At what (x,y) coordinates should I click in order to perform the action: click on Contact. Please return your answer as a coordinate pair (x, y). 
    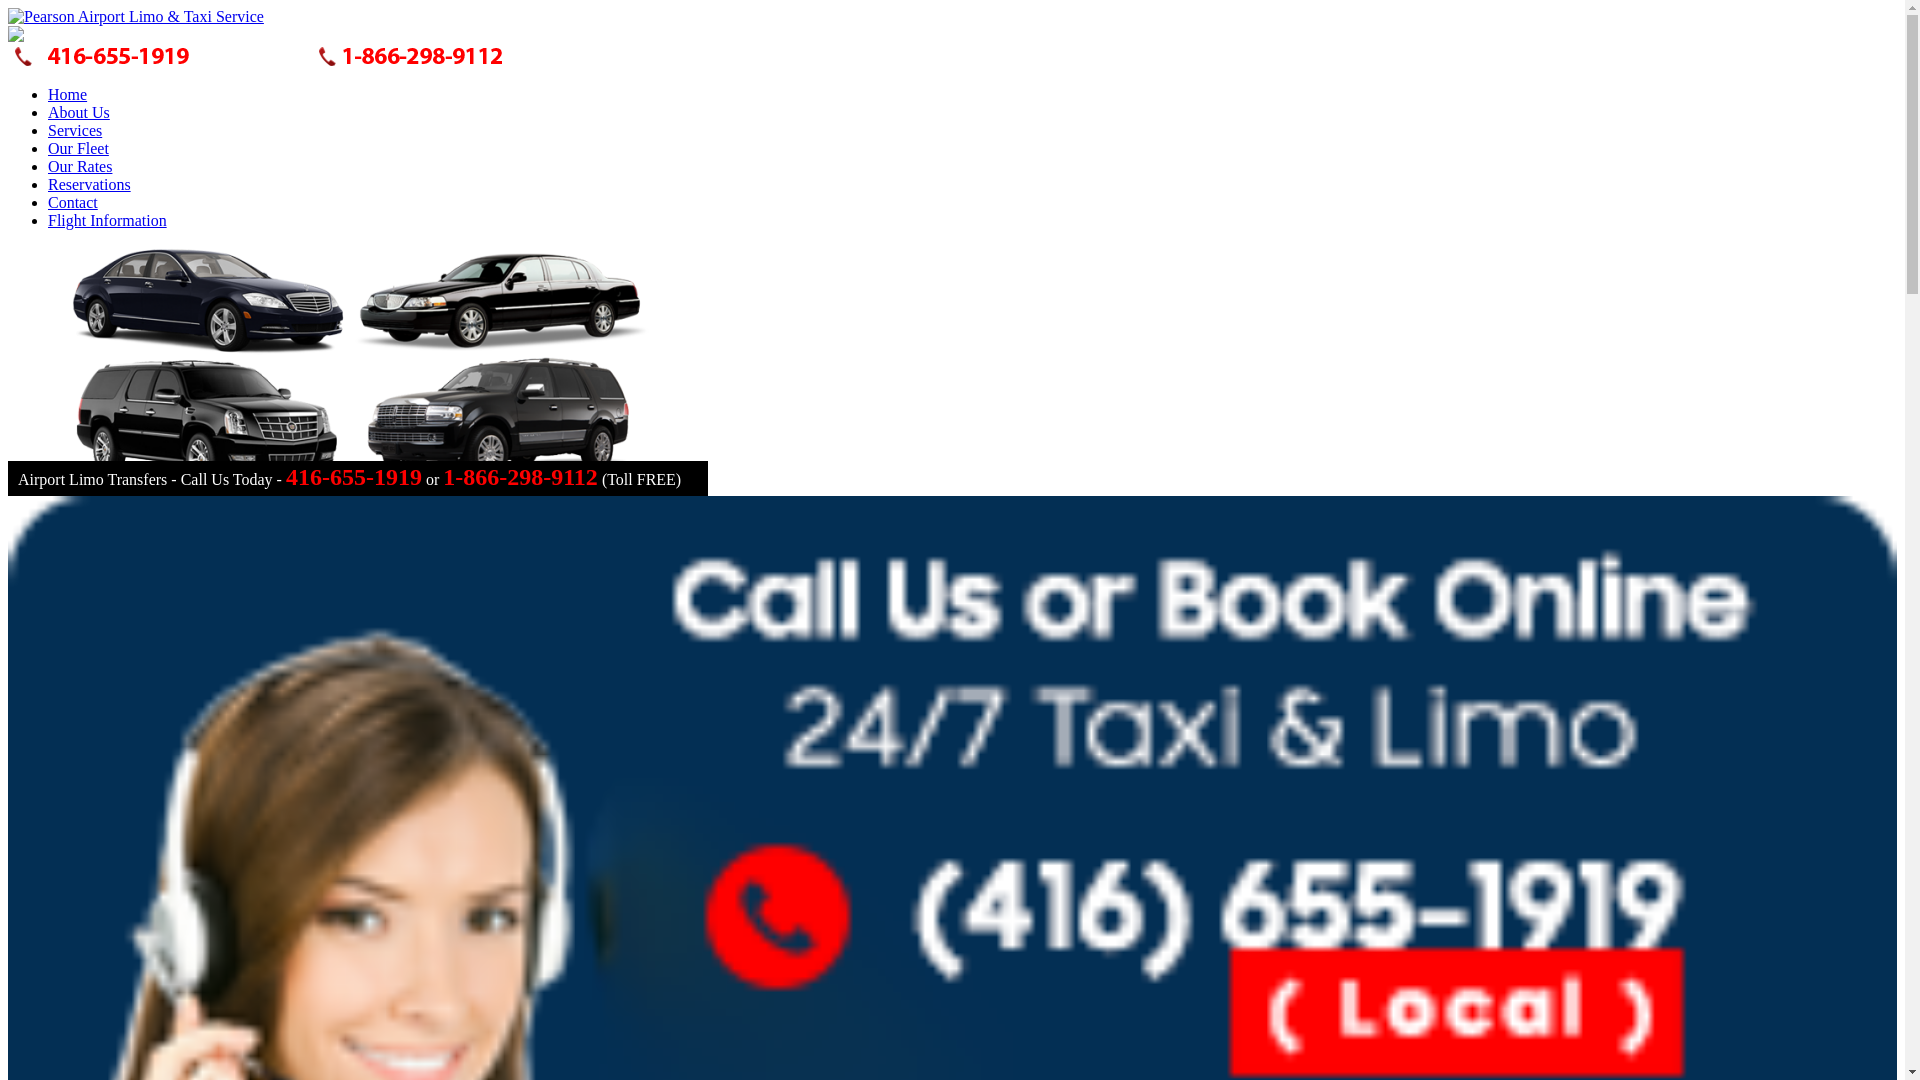
    Looking at the image, I should click on (73, 202).